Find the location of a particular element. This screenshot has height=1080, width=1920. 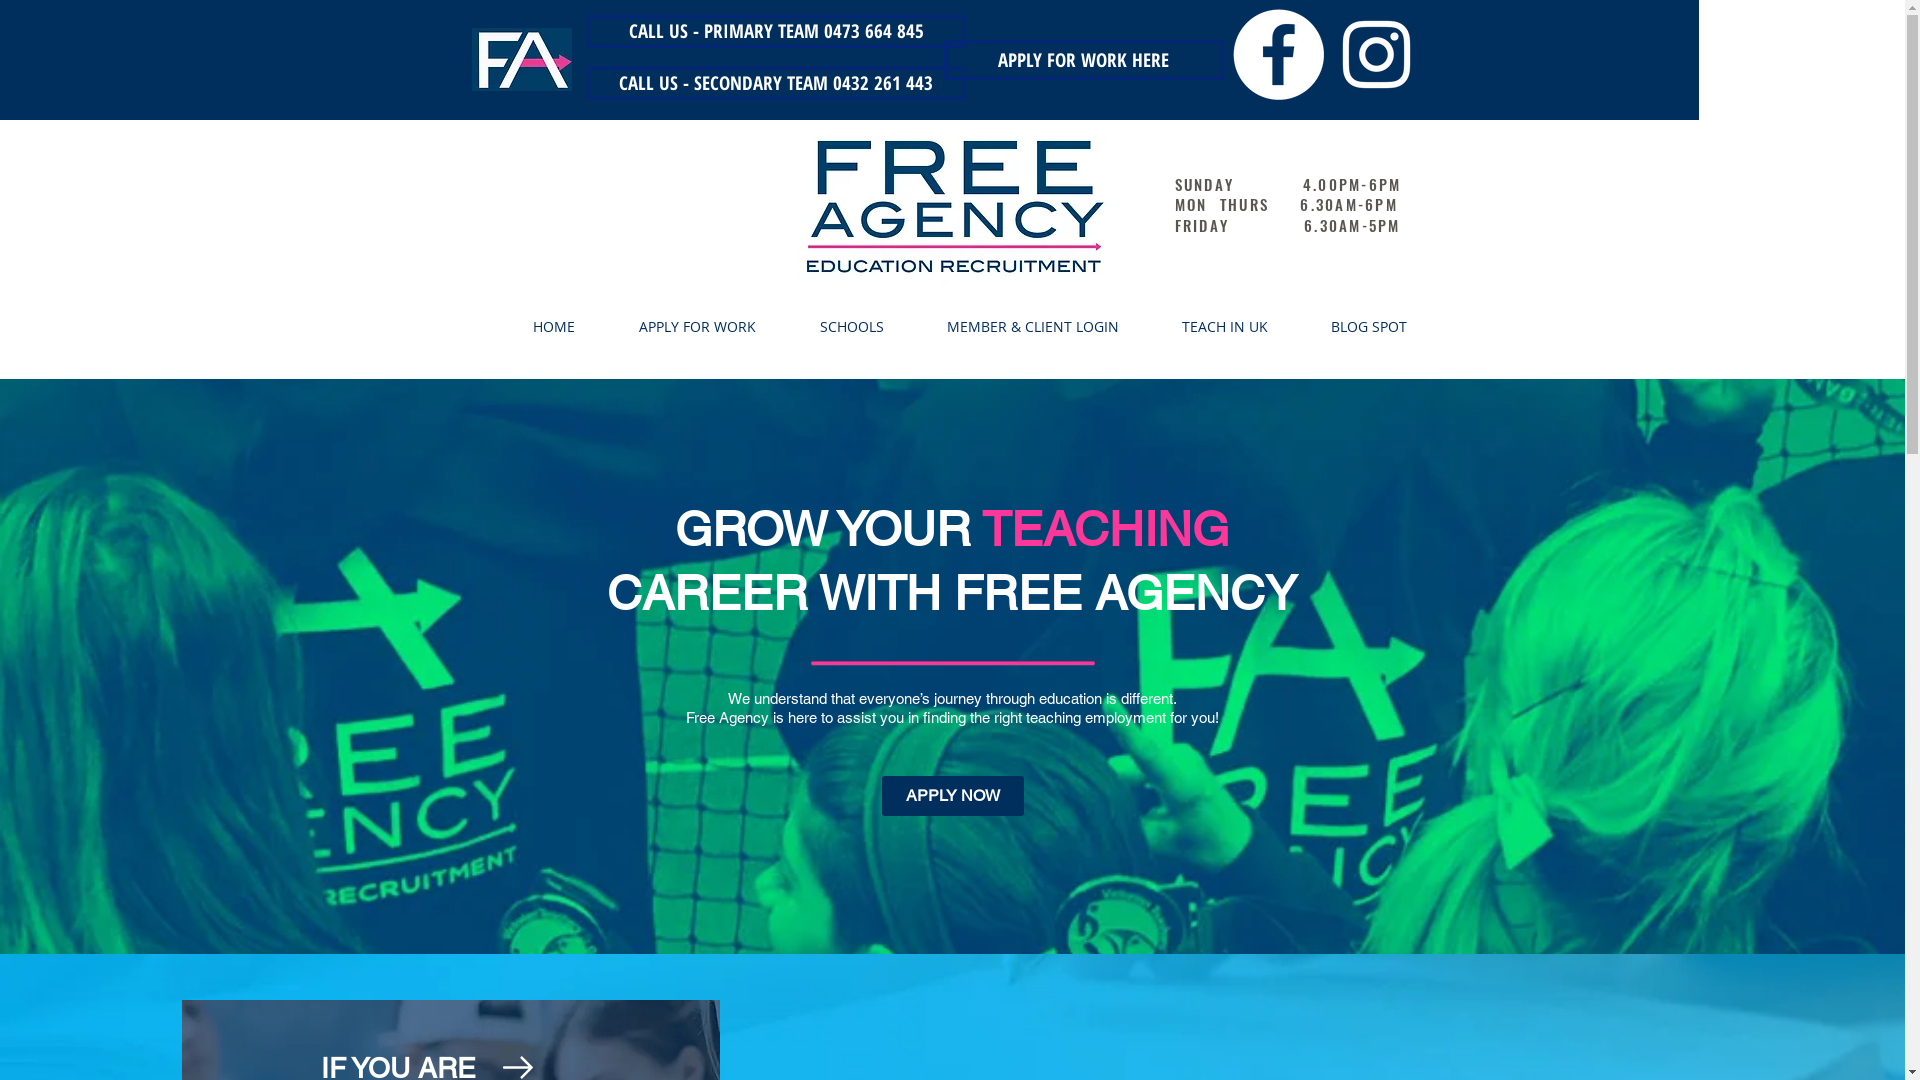

MEMBER & CLIENT LOGIN is located at coordinates (1016, 326).